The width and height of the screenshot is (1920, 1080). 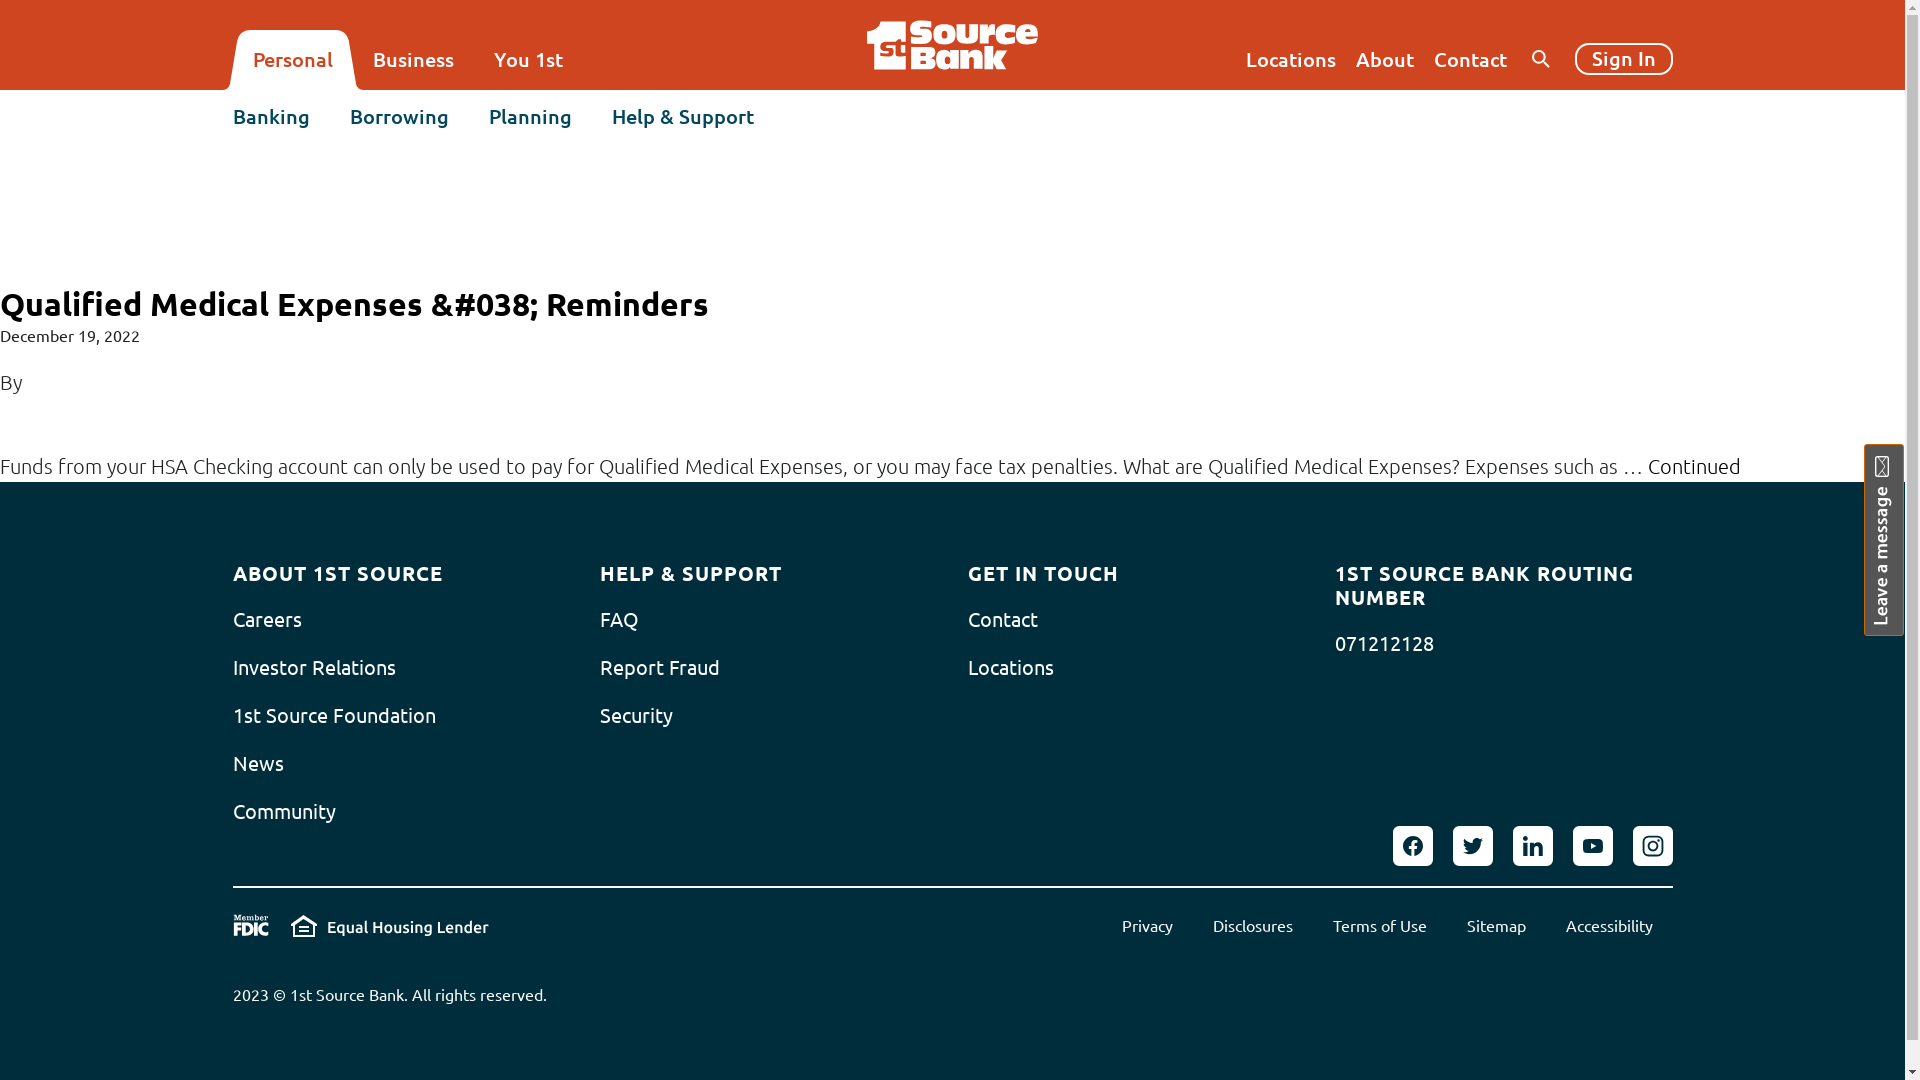 I want to click on Borrowing, so click(x=400, y=117).